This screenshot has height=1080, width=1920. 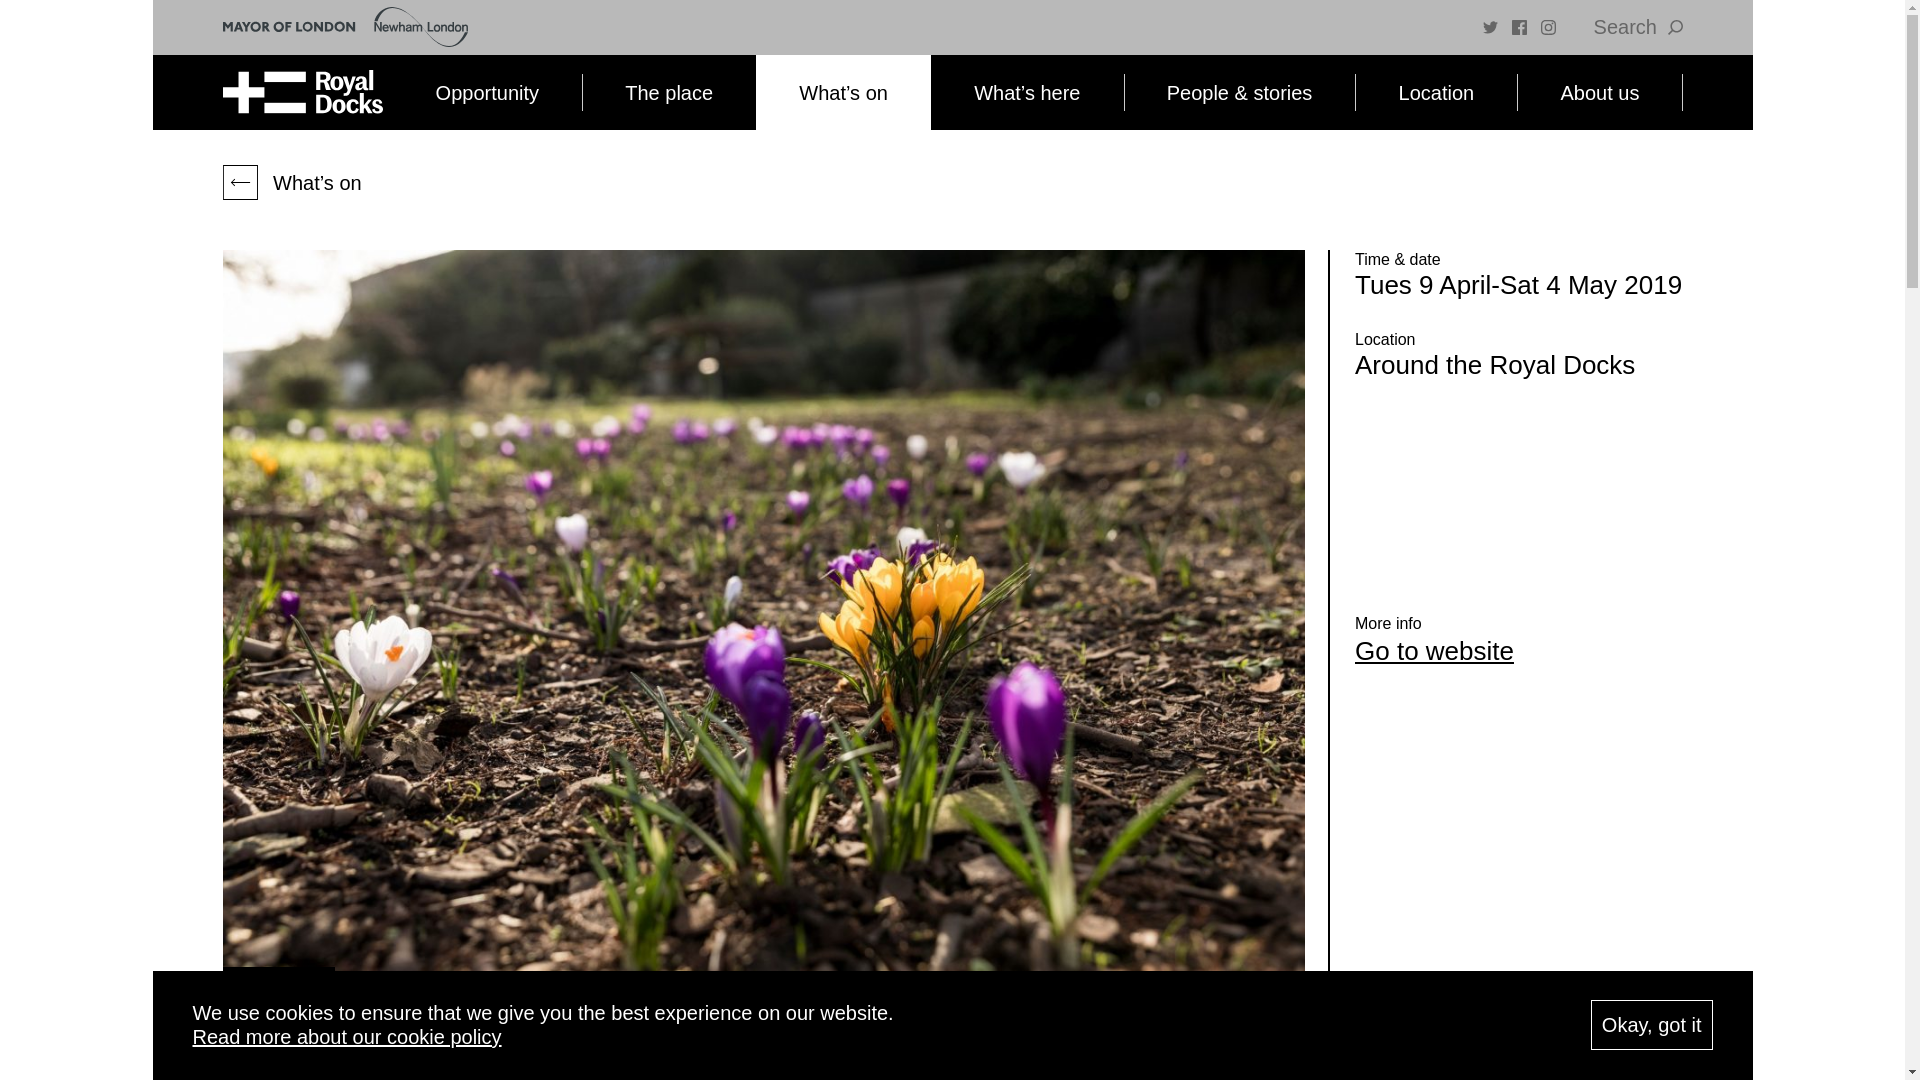 What do you see at coordinates (1598, 92) in the screenshot?
I see `About us` at bounding box center [1598, 92].